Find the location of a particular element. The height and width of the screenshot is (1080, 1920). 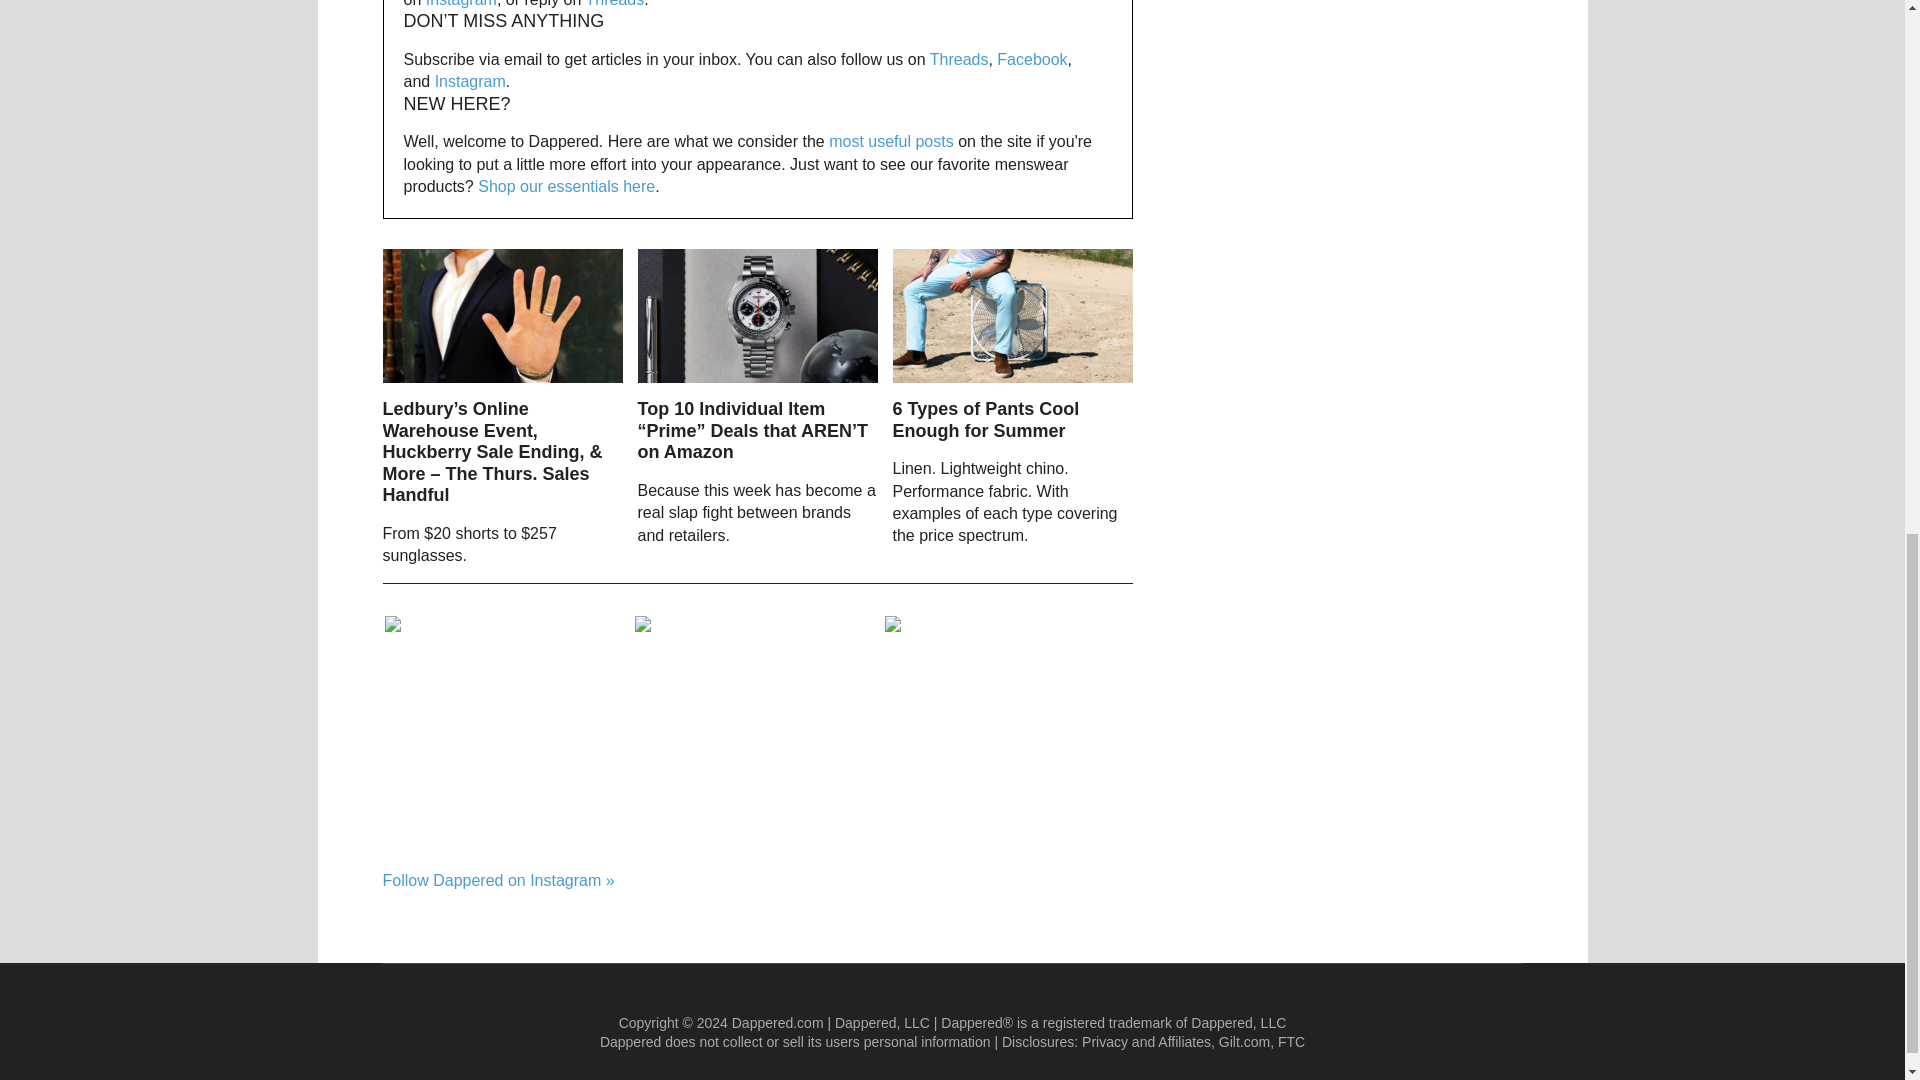

Threads is located at coordinates (615, 4).